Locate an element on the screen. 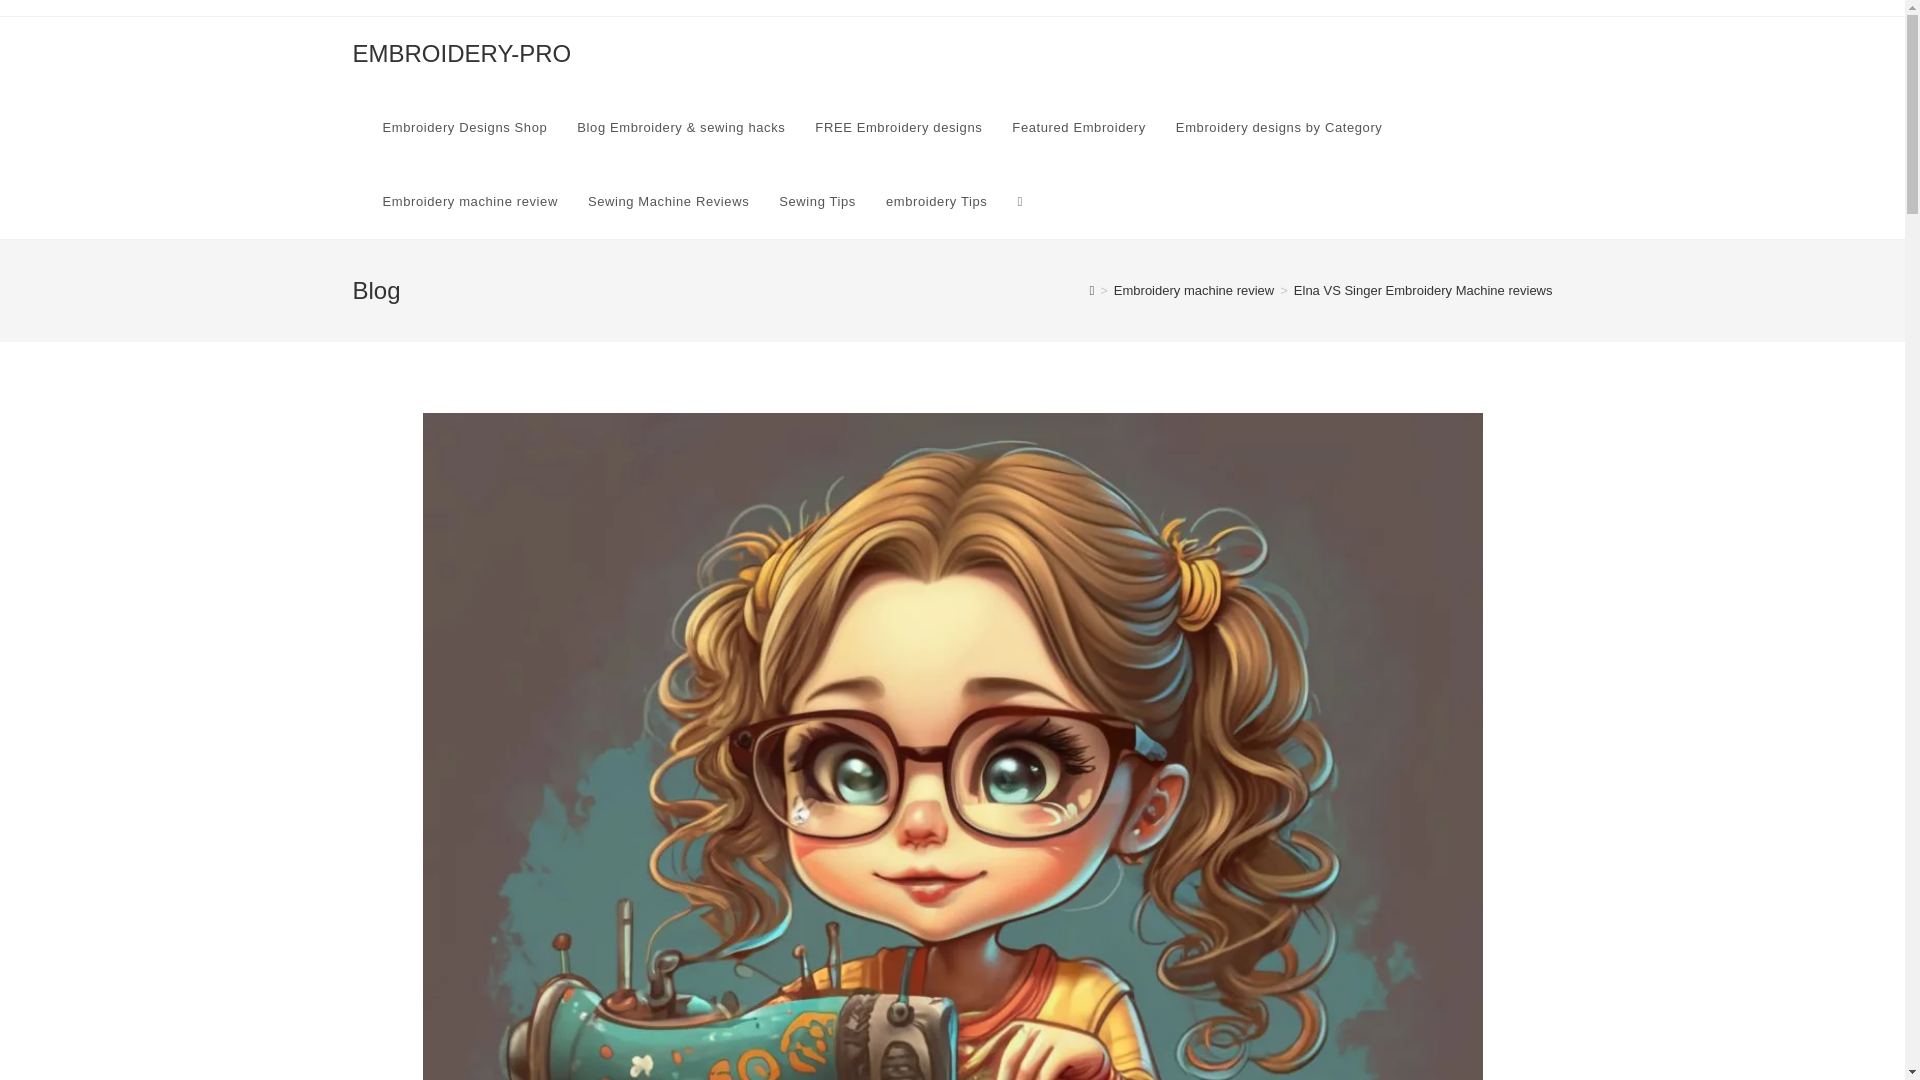  Embroidery machine review is located at coordinates (1194, 290).